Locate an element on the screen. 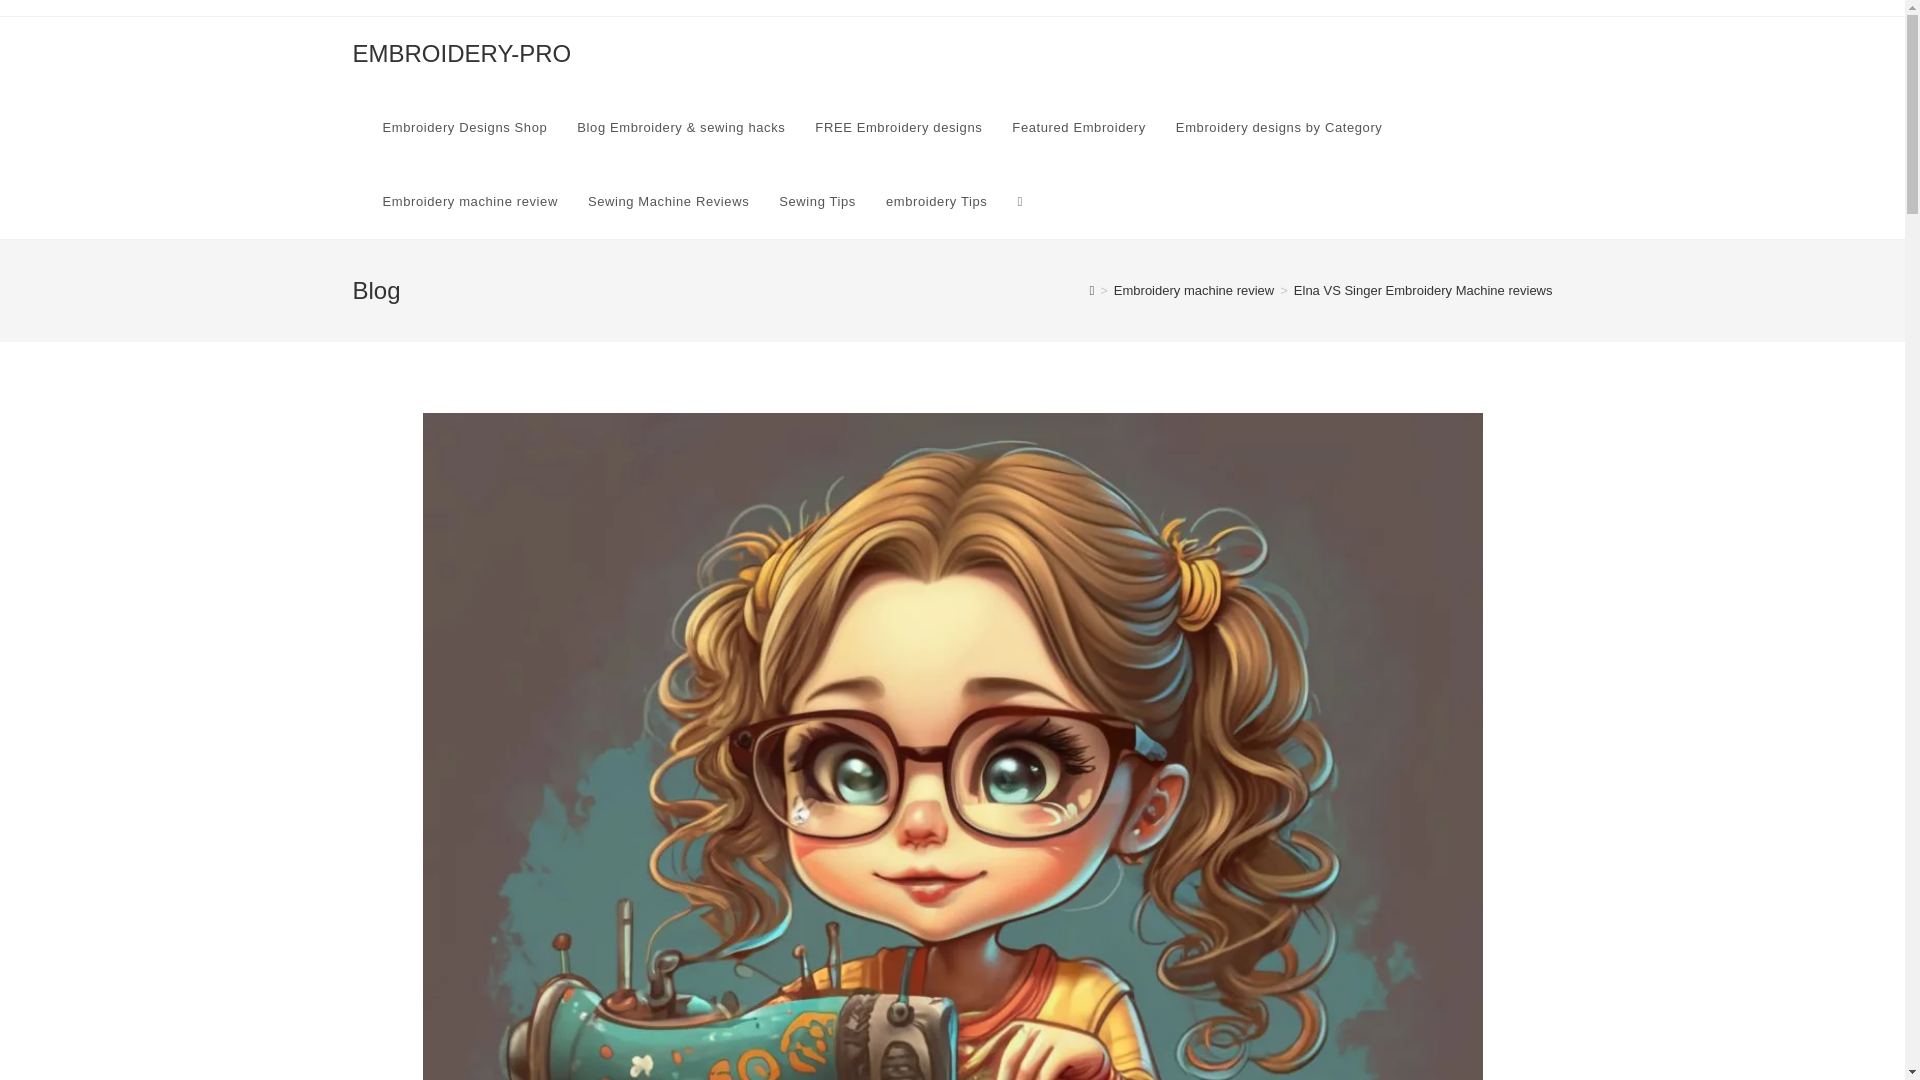  Embroidery machine review is located at coordinates (1194, 290).